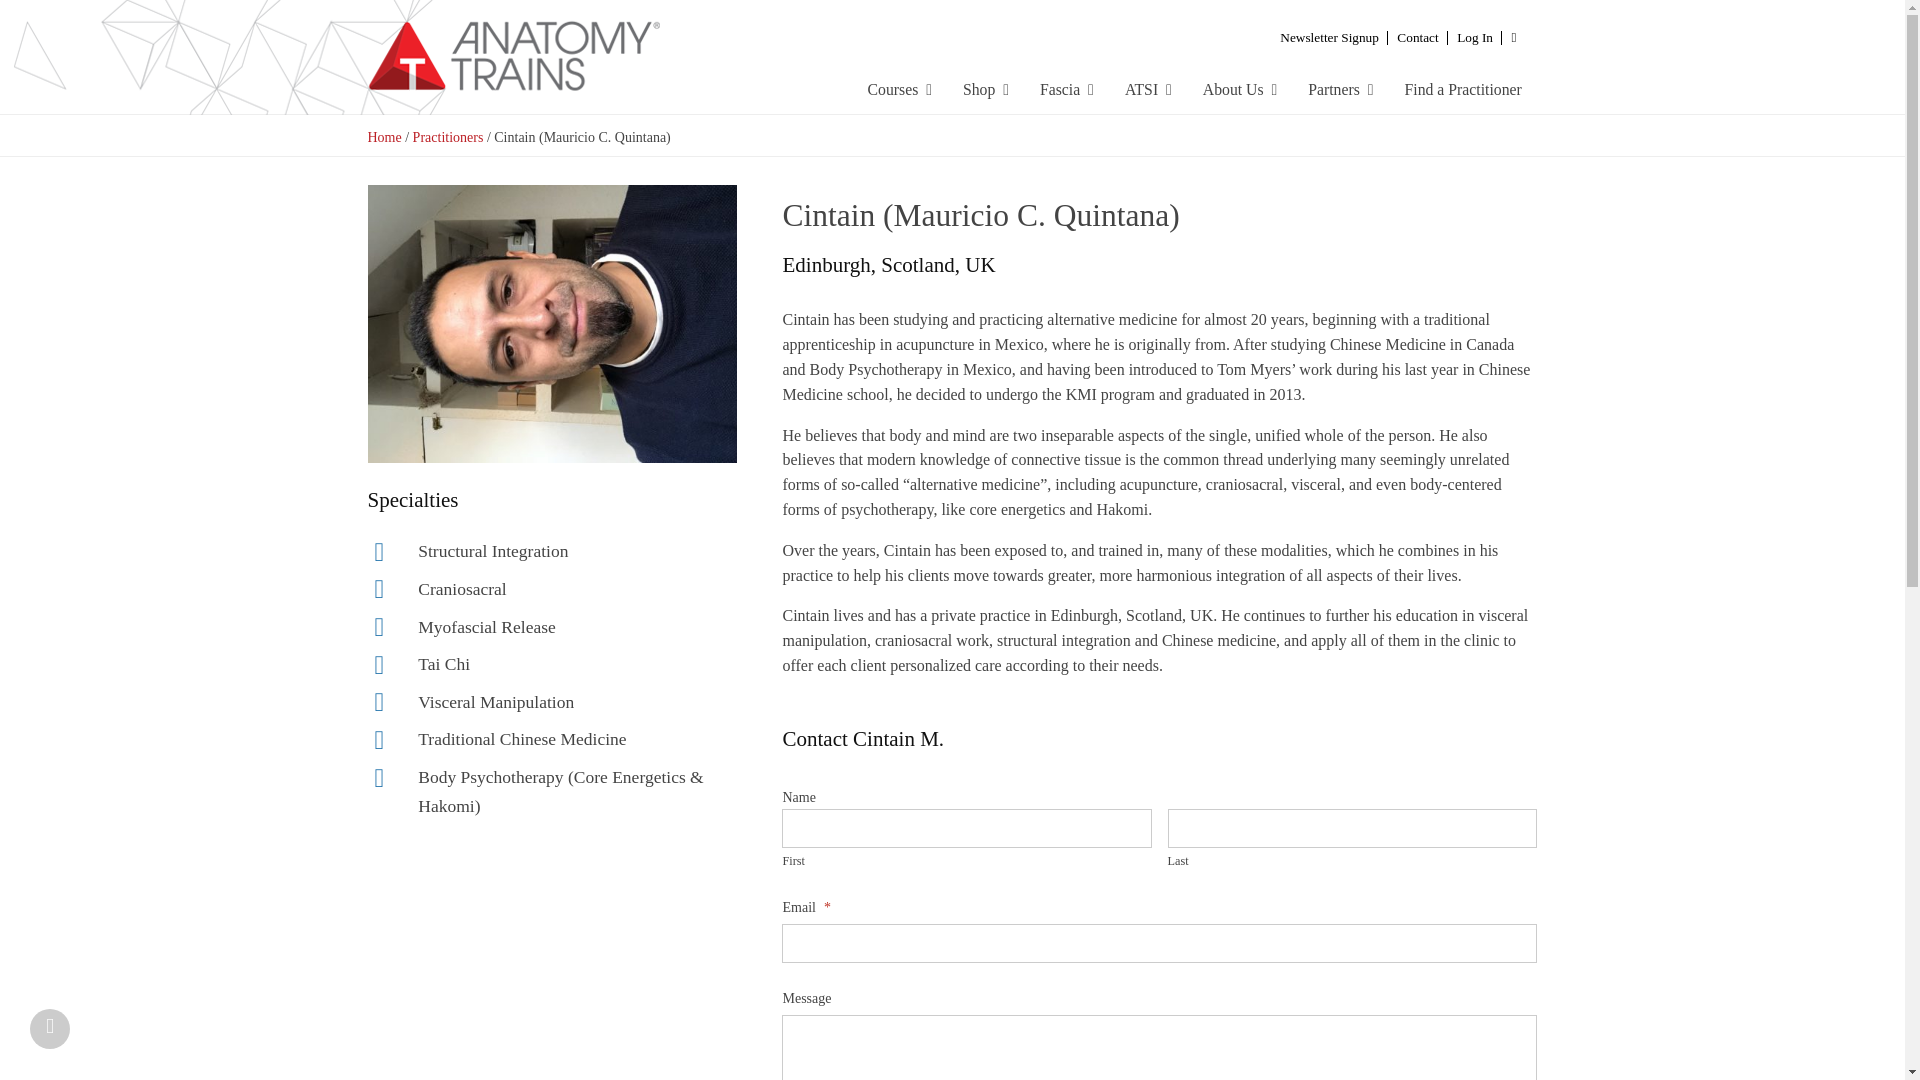 This screenshot has width=1920, height=1080. What do you see at coordinates (900, 89) in the screenshot?
I see `Courses` at bounding box center [900, 89].